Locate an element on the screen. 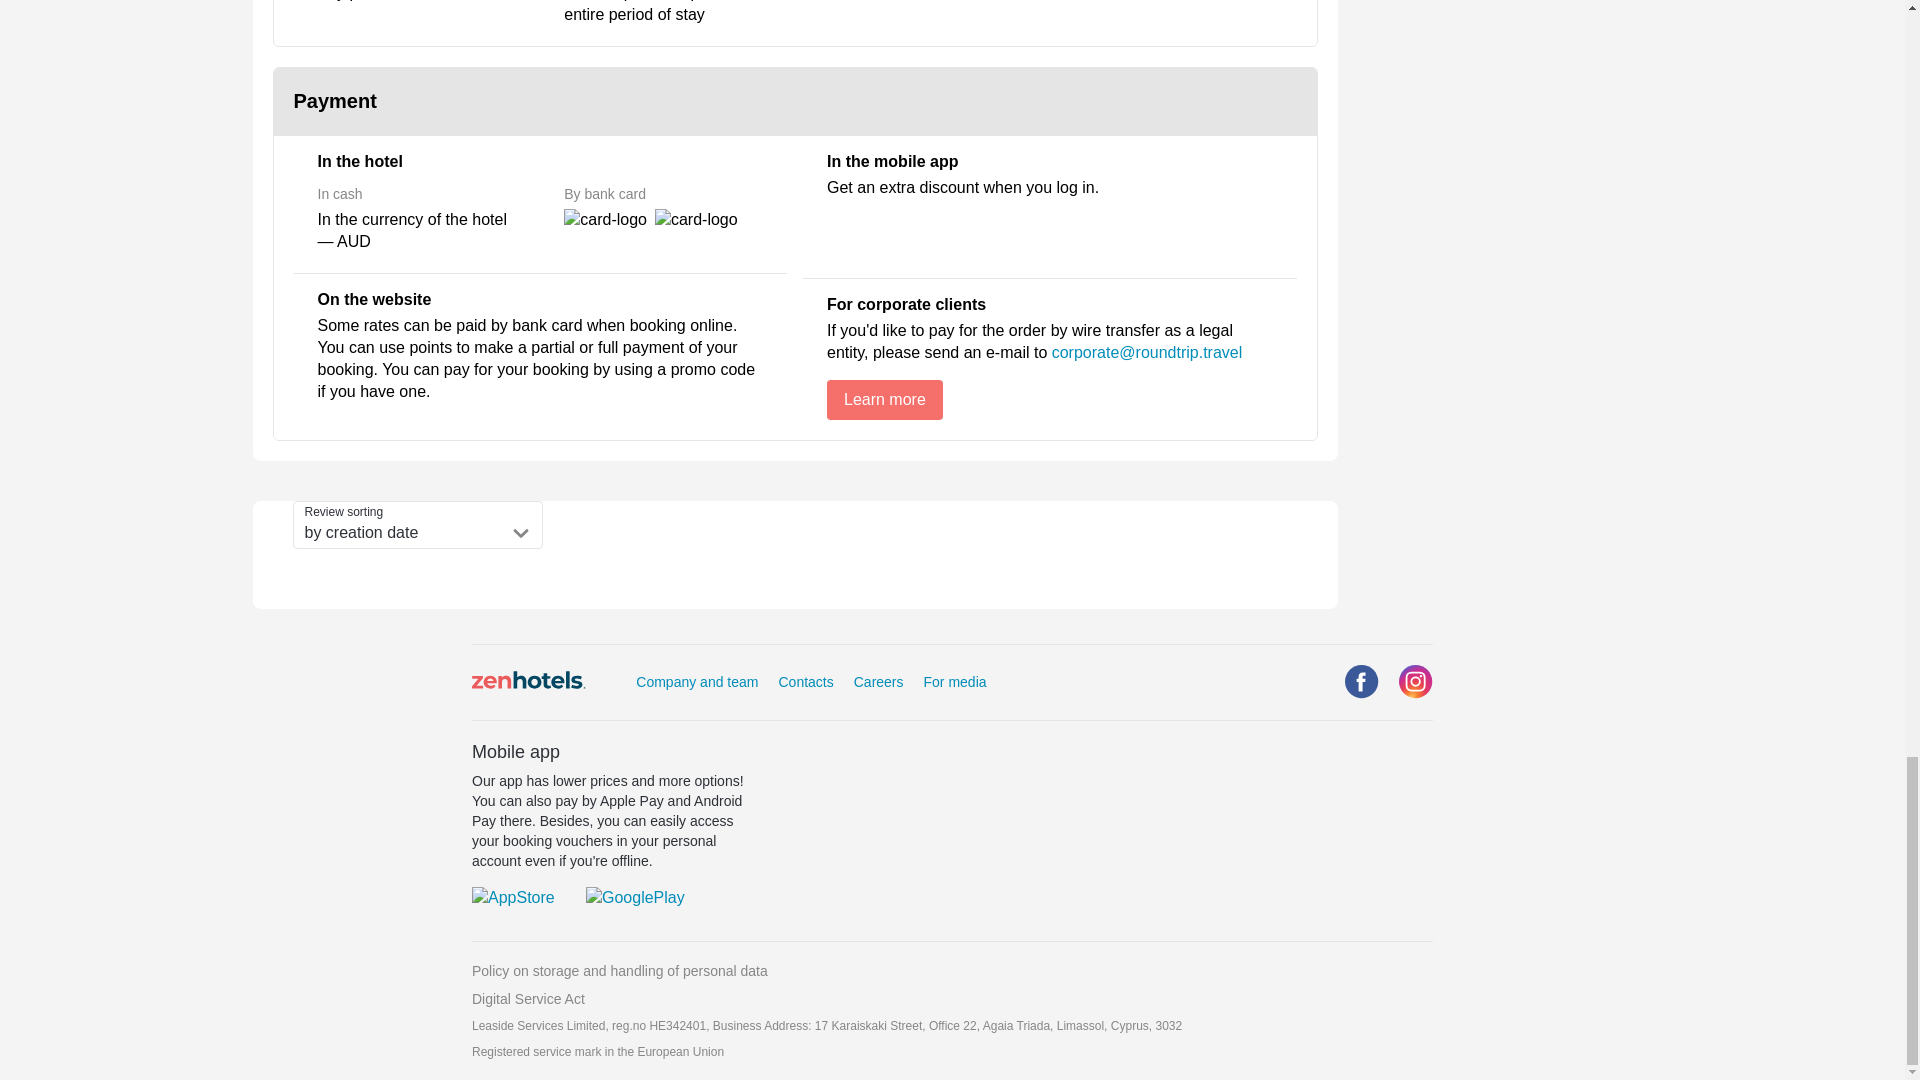  Policy on storage and handling of personal data is located at coordinates (952, 970).